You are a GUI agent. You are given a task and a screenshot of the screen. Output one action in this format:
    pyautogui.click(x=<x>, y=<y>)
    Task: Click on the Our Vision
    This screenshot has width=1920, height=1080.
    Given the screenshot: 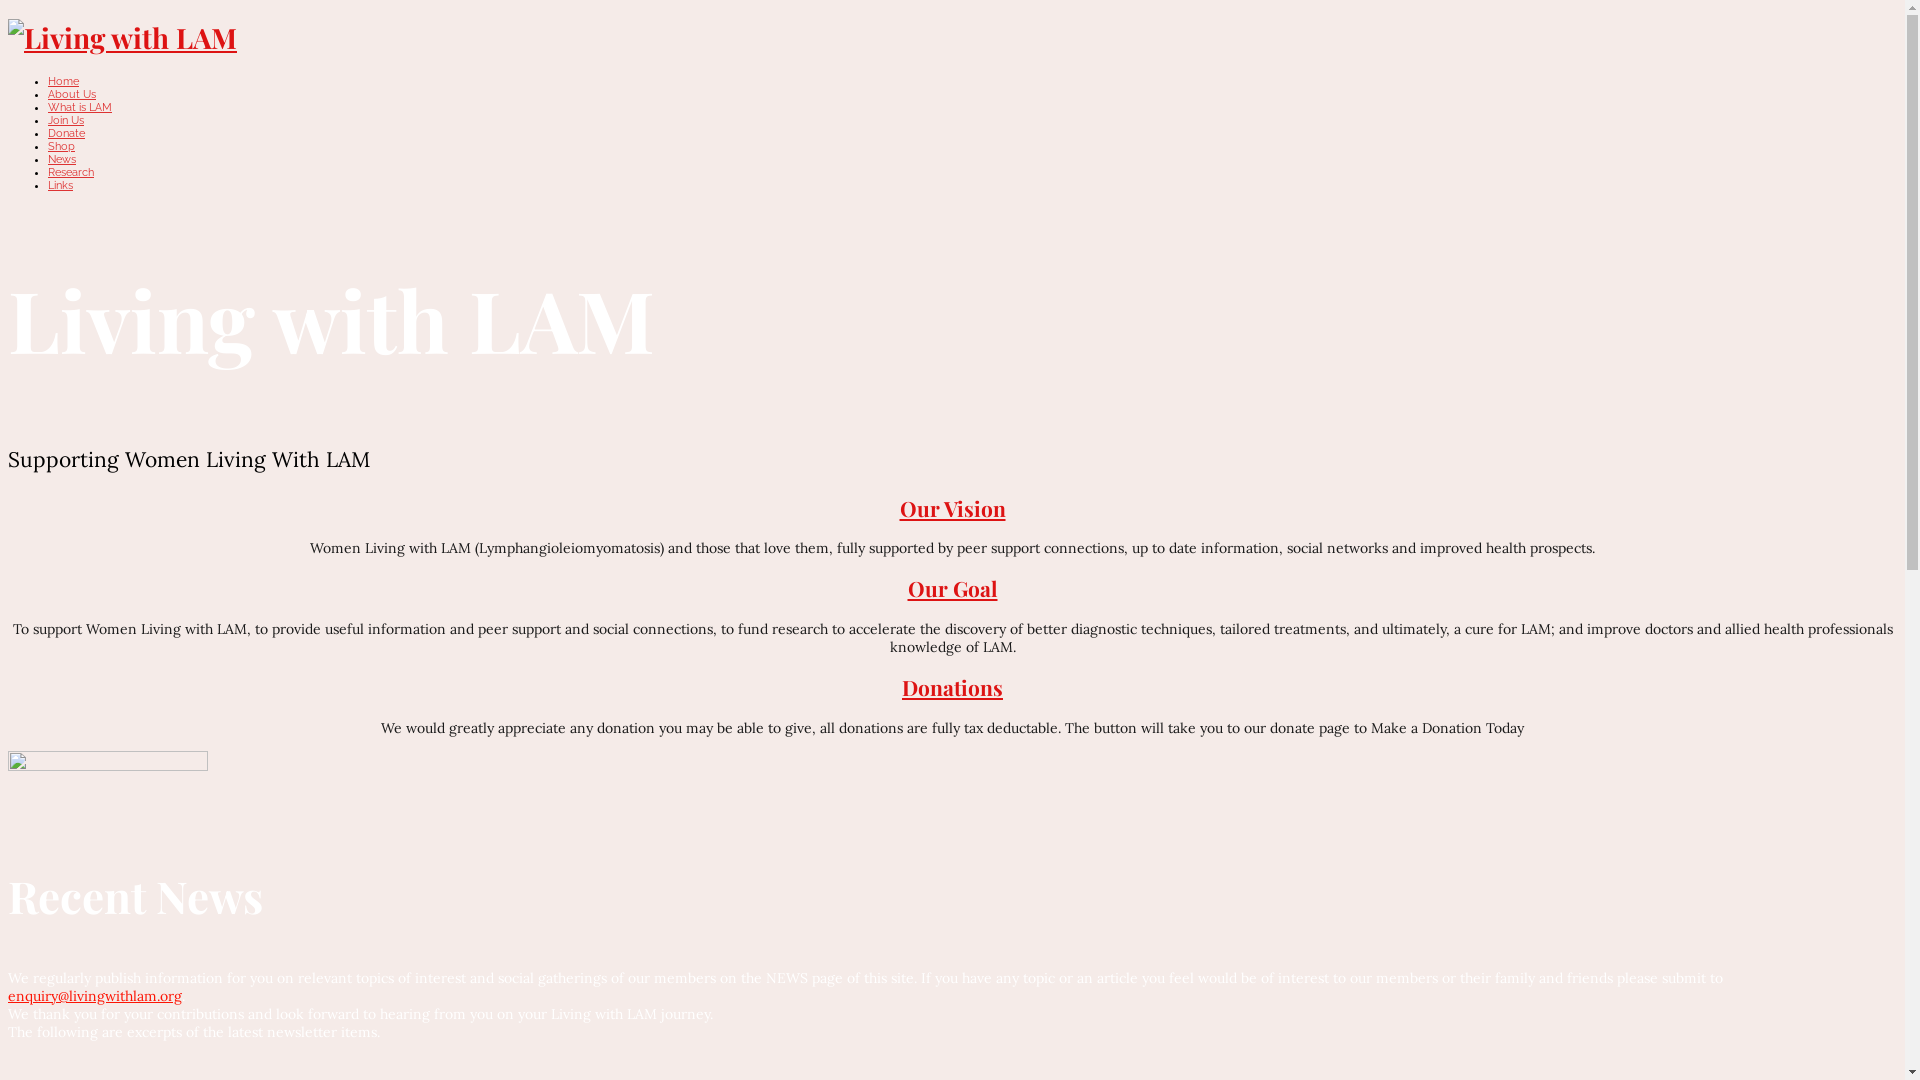 What is the action you would take?
    pyautogui.click(x=953, y=508)
    